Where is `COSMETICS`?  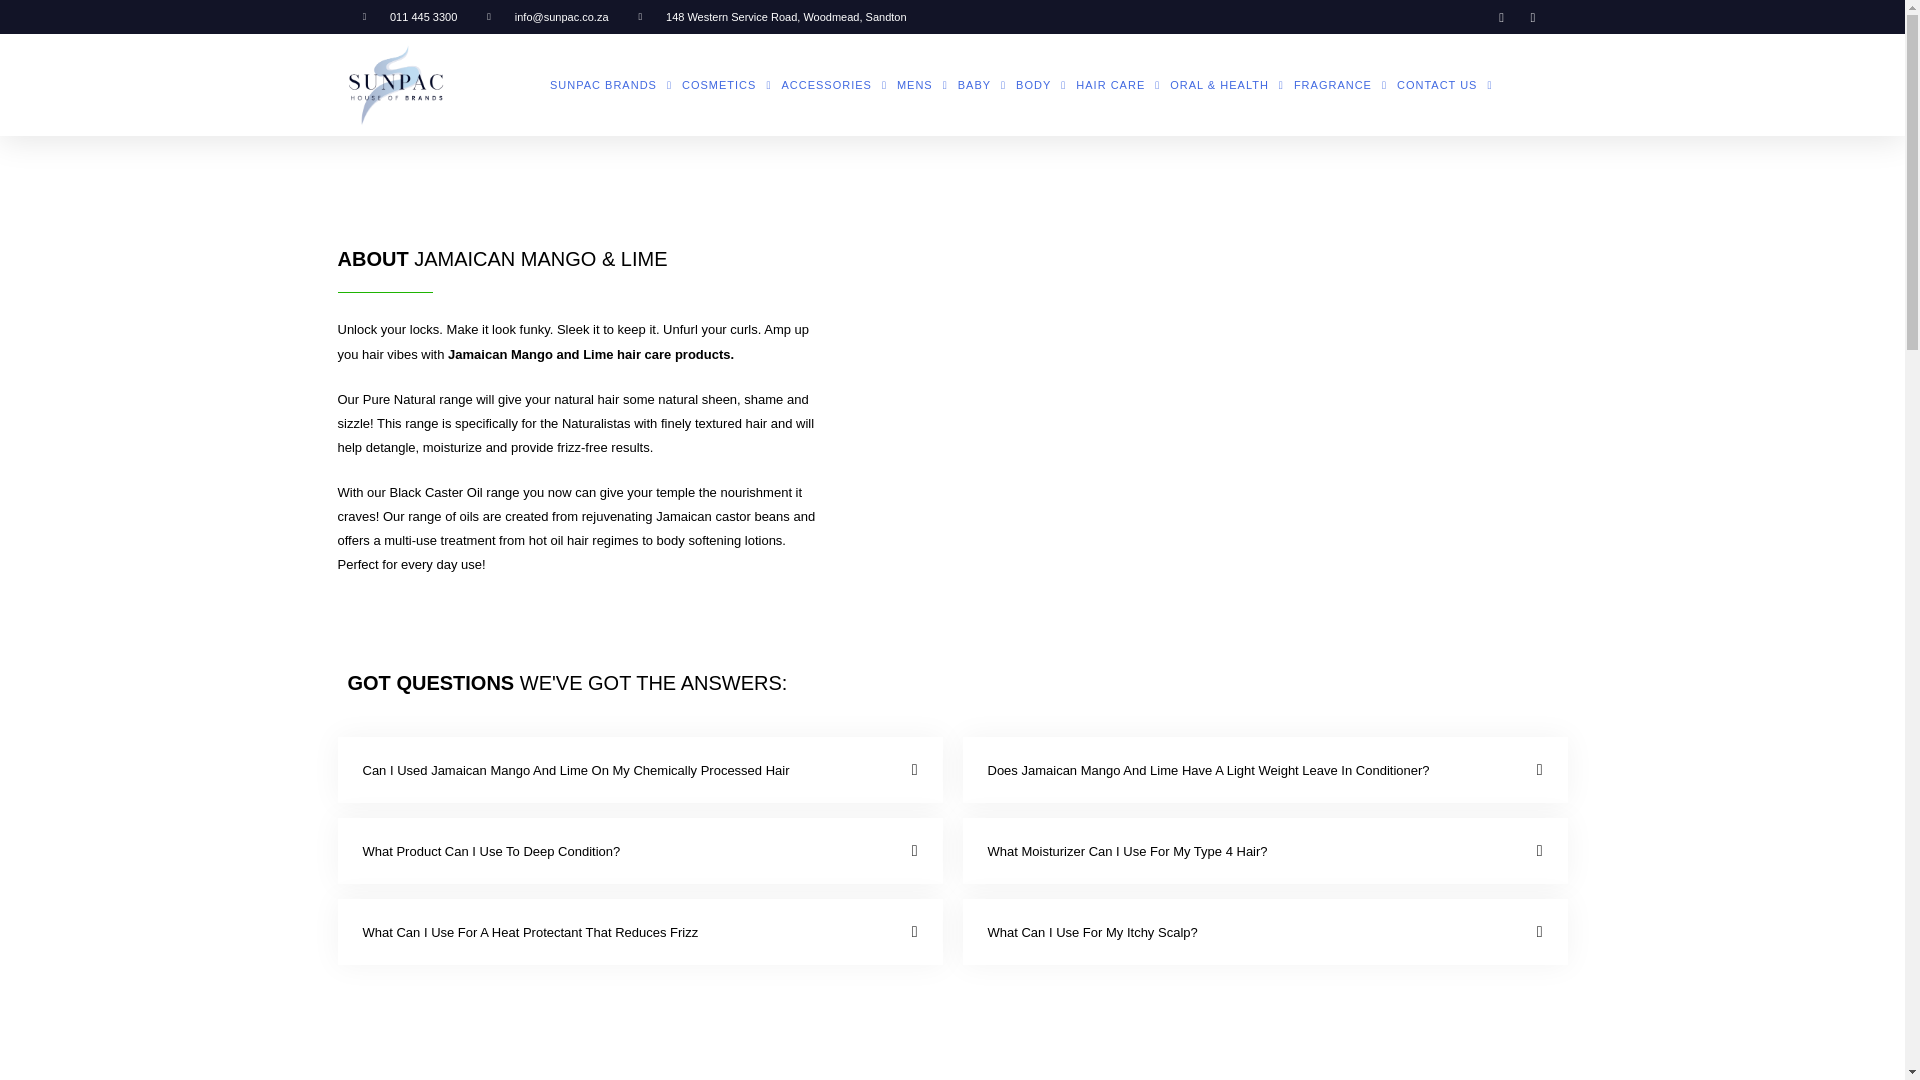
COSMETICS is located at coordinates (726, 86).